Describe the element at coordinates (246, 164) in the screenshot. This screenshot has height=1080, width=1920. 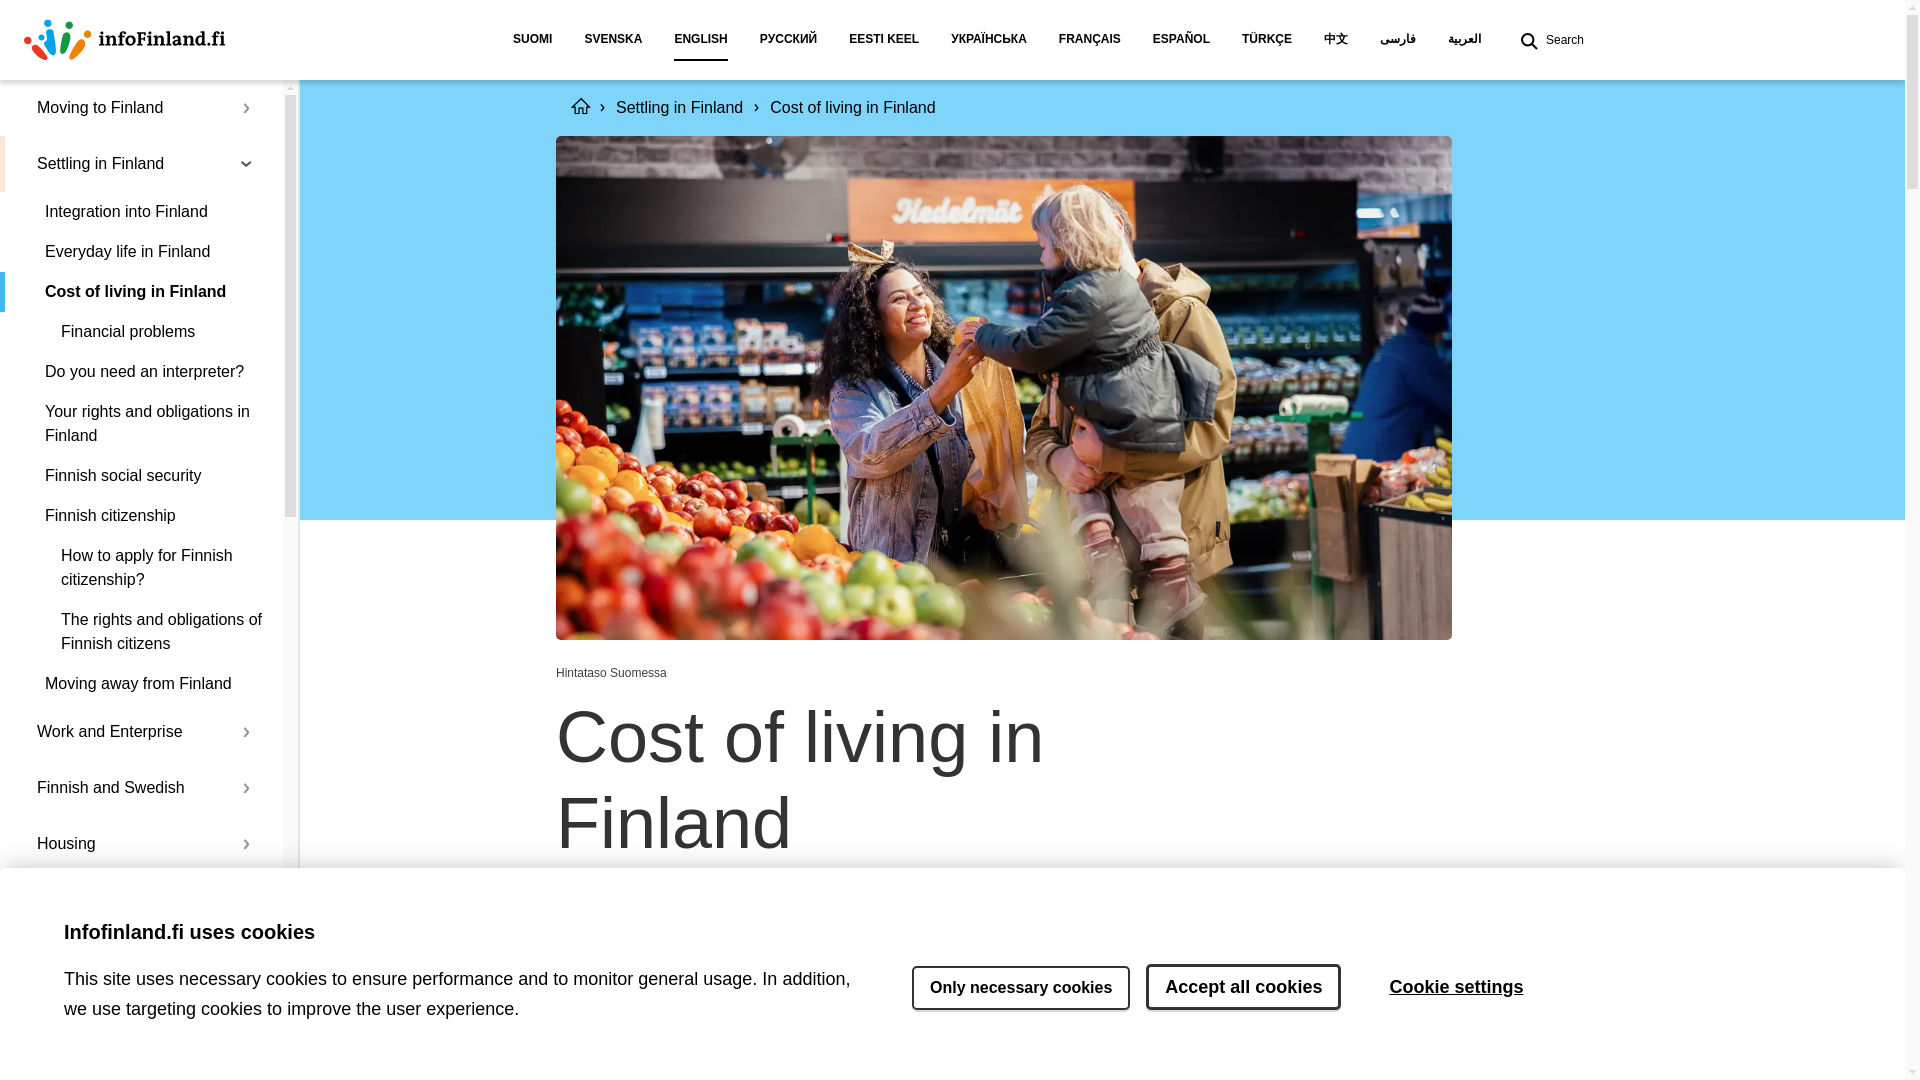
I see `mainMenu.close` at that location.